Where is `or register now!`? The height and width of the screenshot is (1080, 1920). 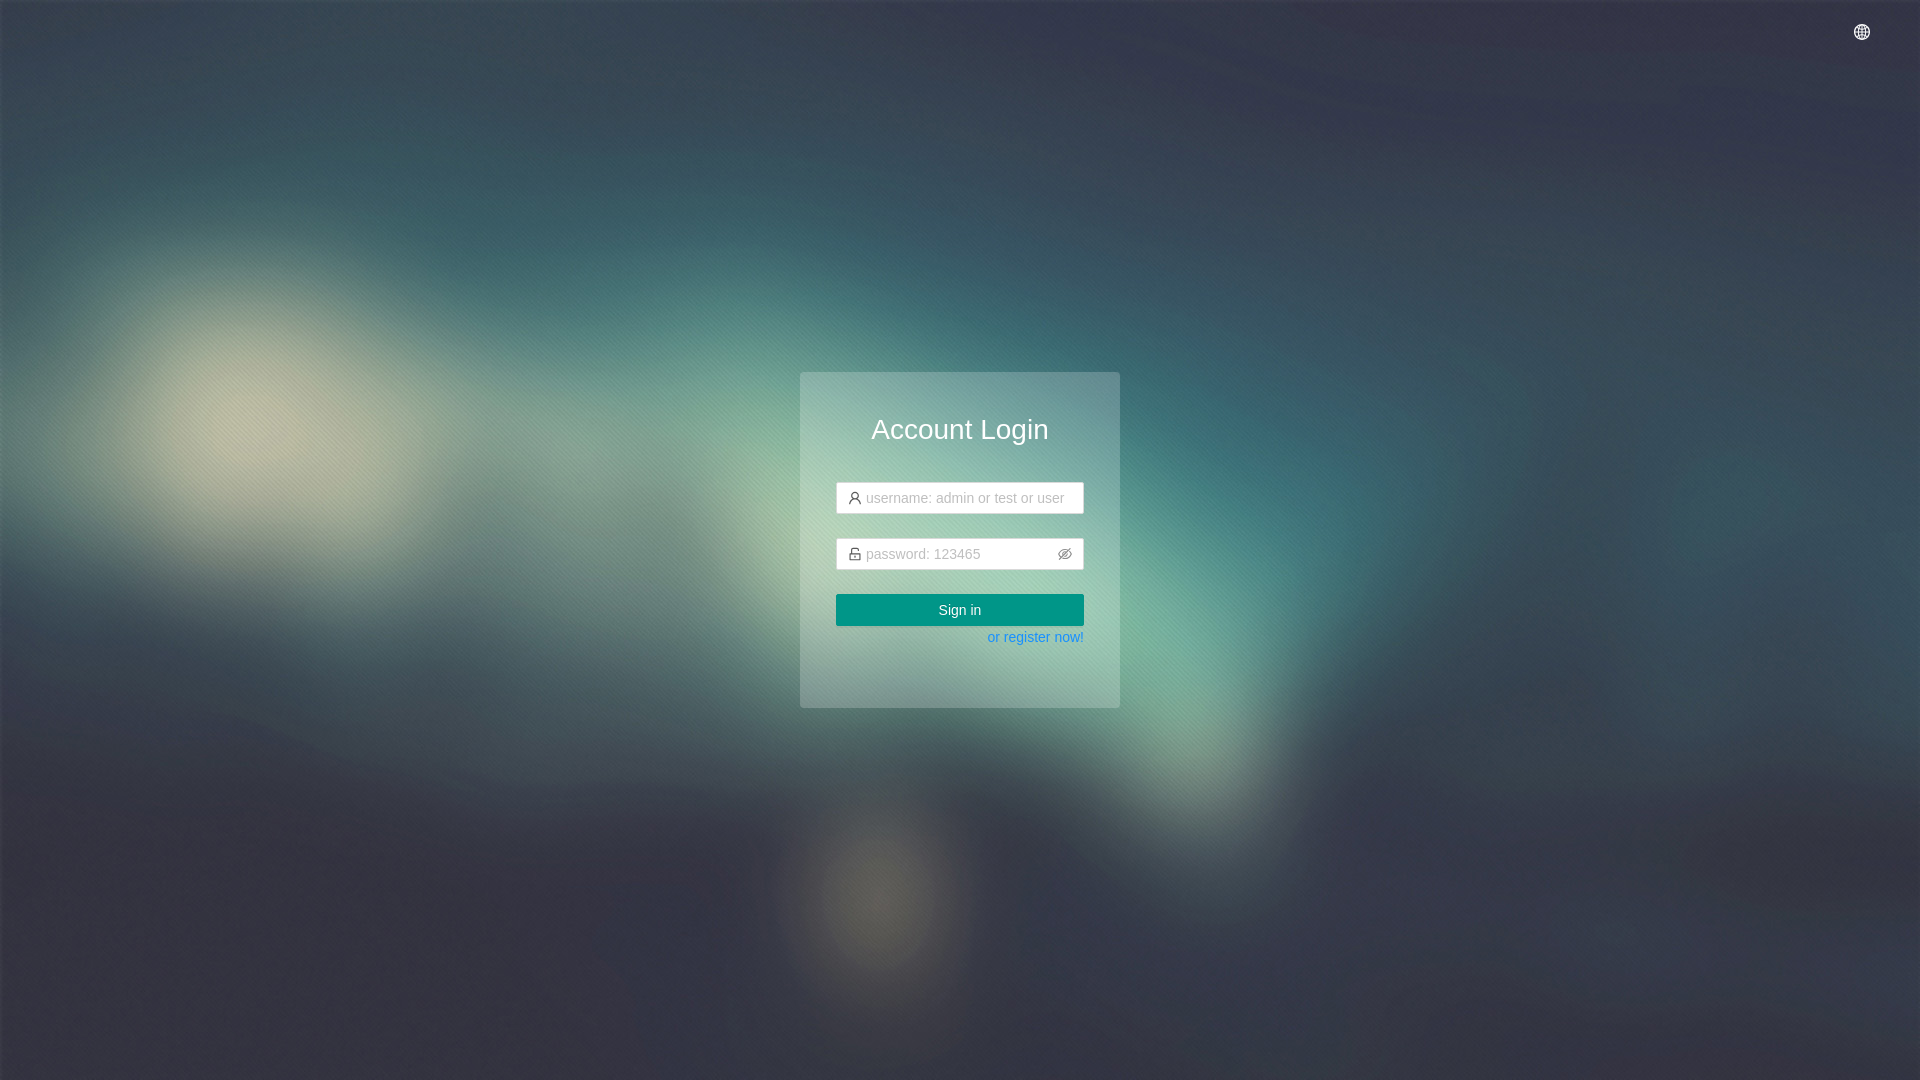 or register now! is located at coordinates (1036, 637).